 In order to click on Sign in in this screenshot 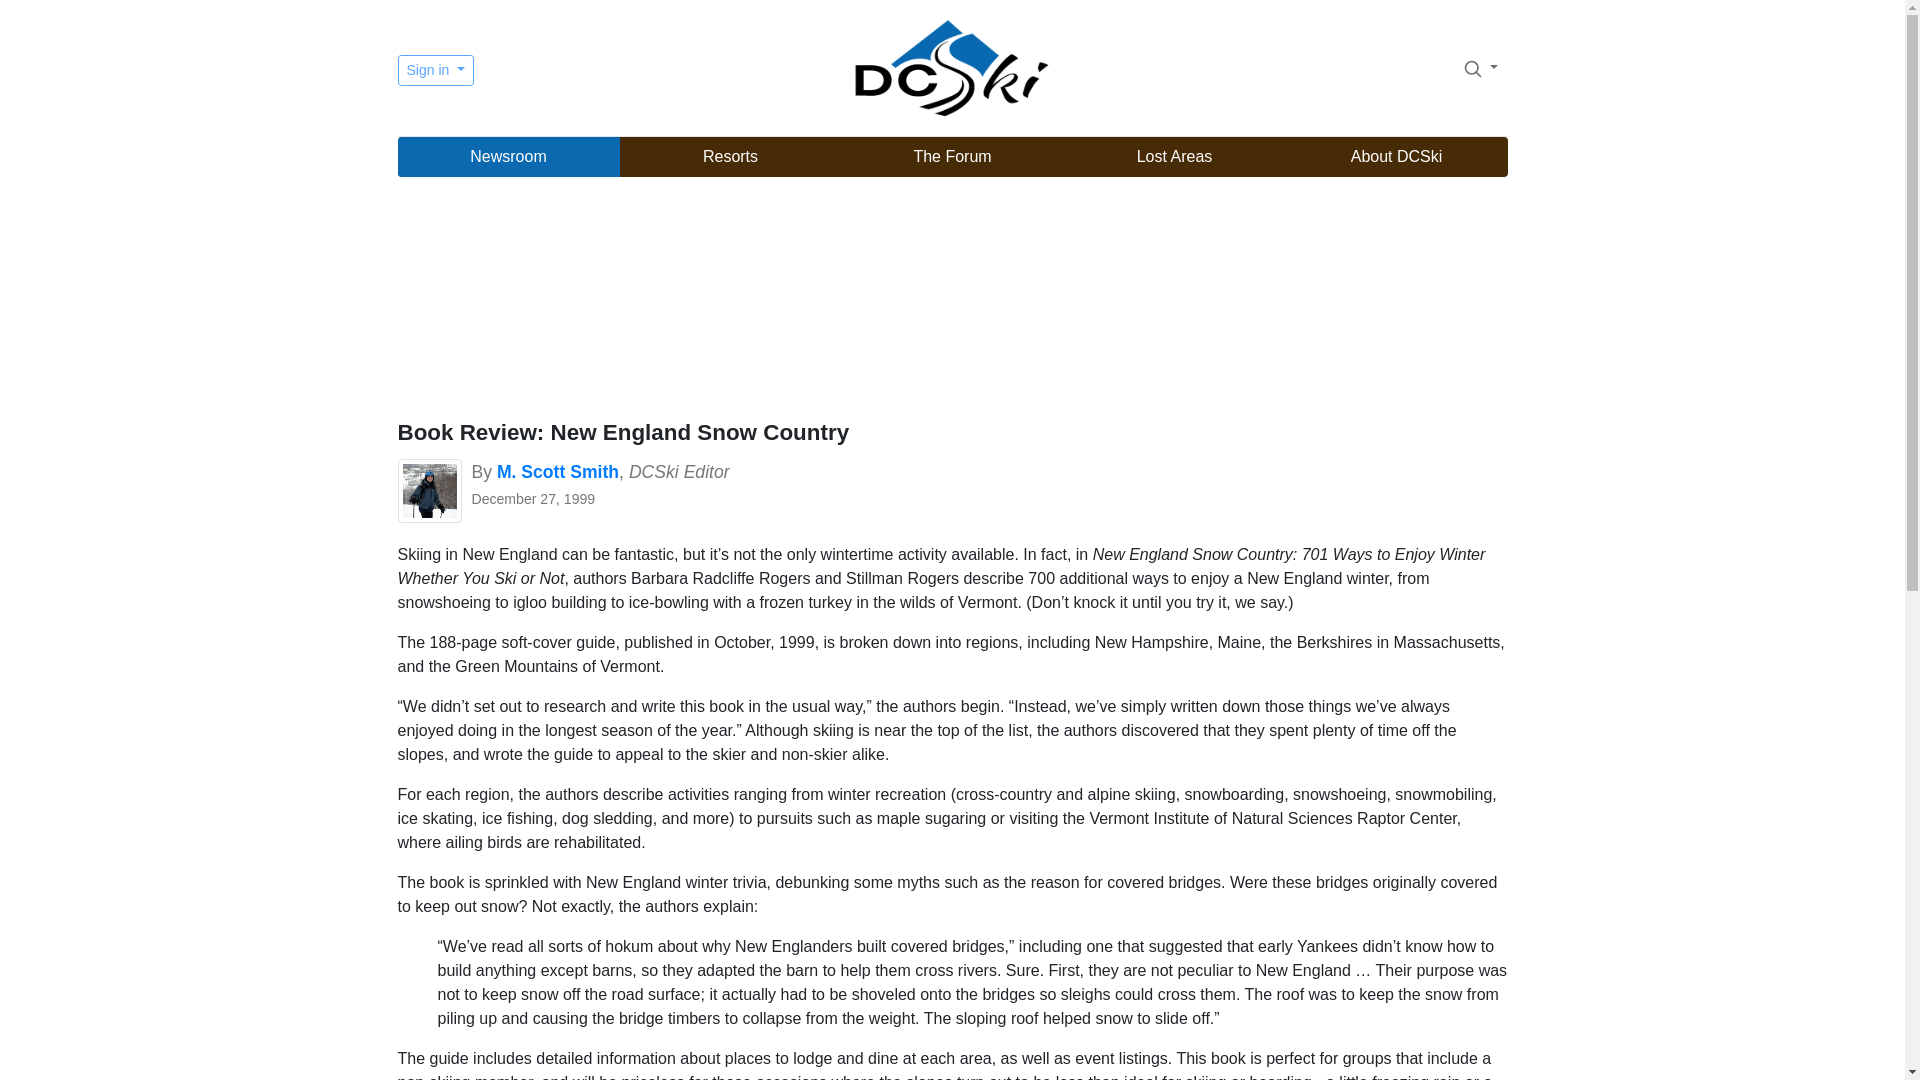, I will do `click(436, 70)`.